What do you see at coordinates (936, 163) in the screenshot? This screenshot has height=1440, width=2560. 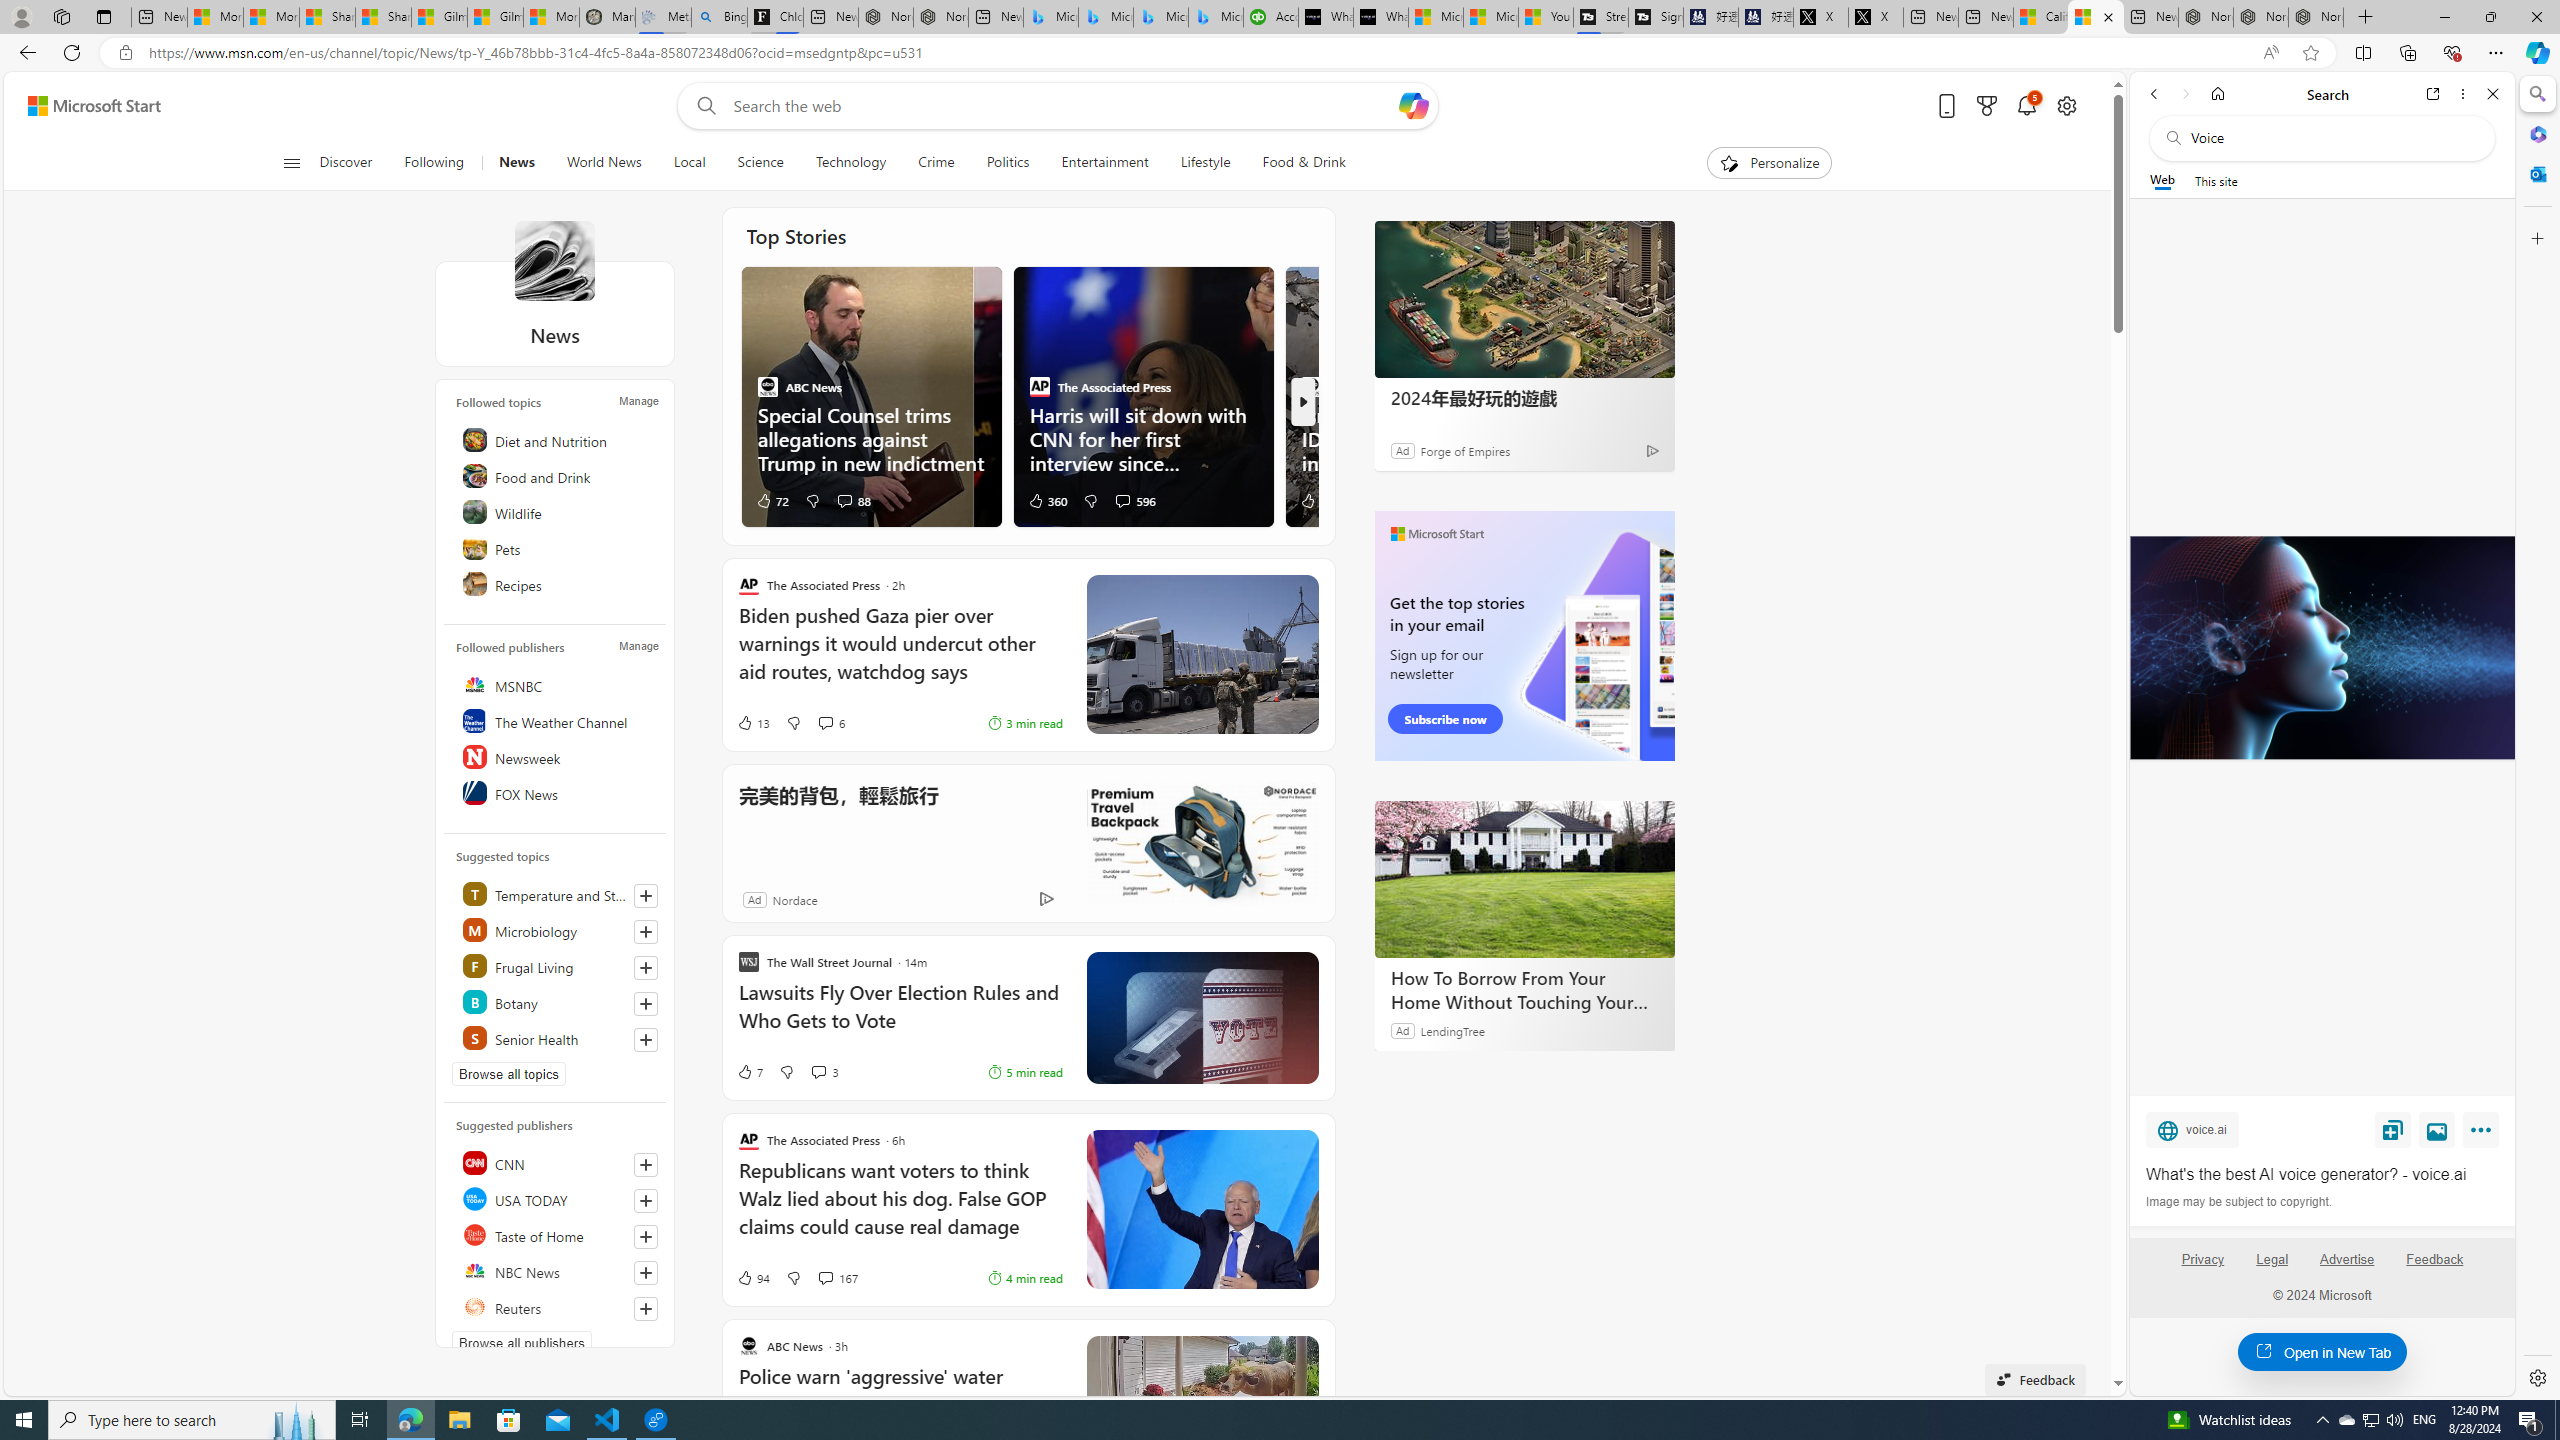 I see `Crime` at bounding box center [936, 163].